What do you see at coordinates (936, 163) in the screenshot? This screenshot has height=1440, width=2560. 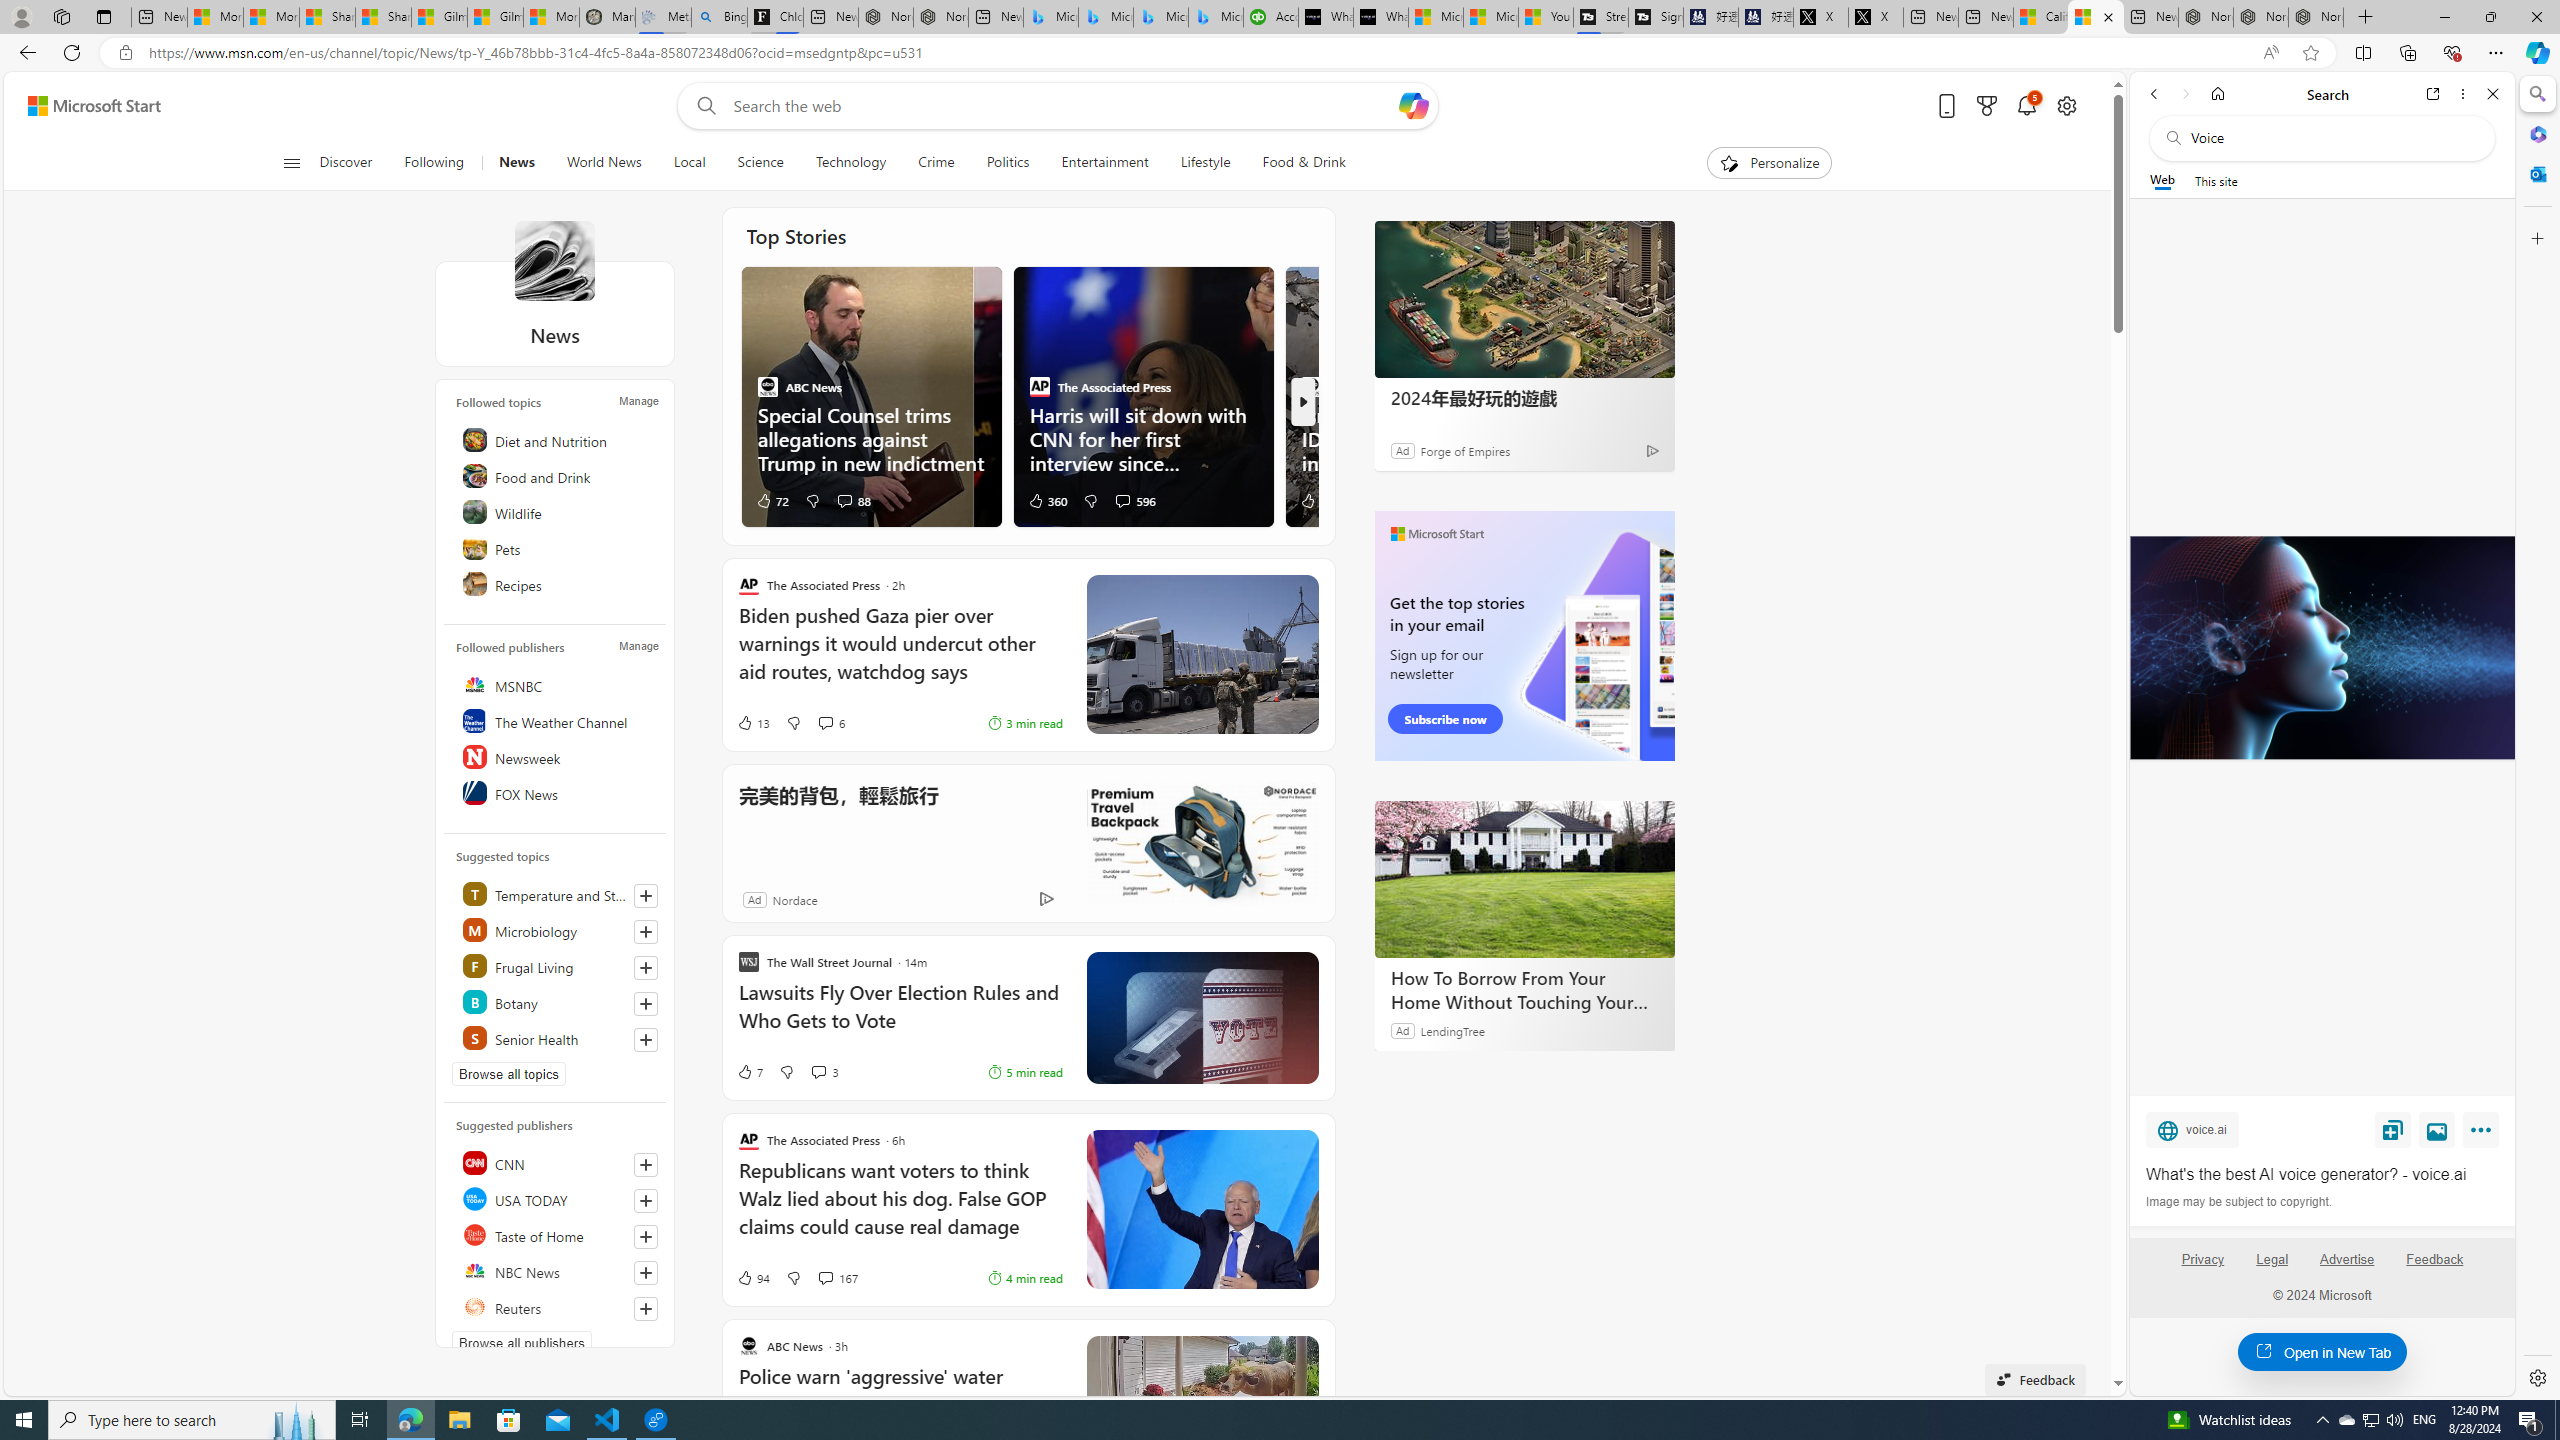 I see `Crime` at bounding box center [936, 163].